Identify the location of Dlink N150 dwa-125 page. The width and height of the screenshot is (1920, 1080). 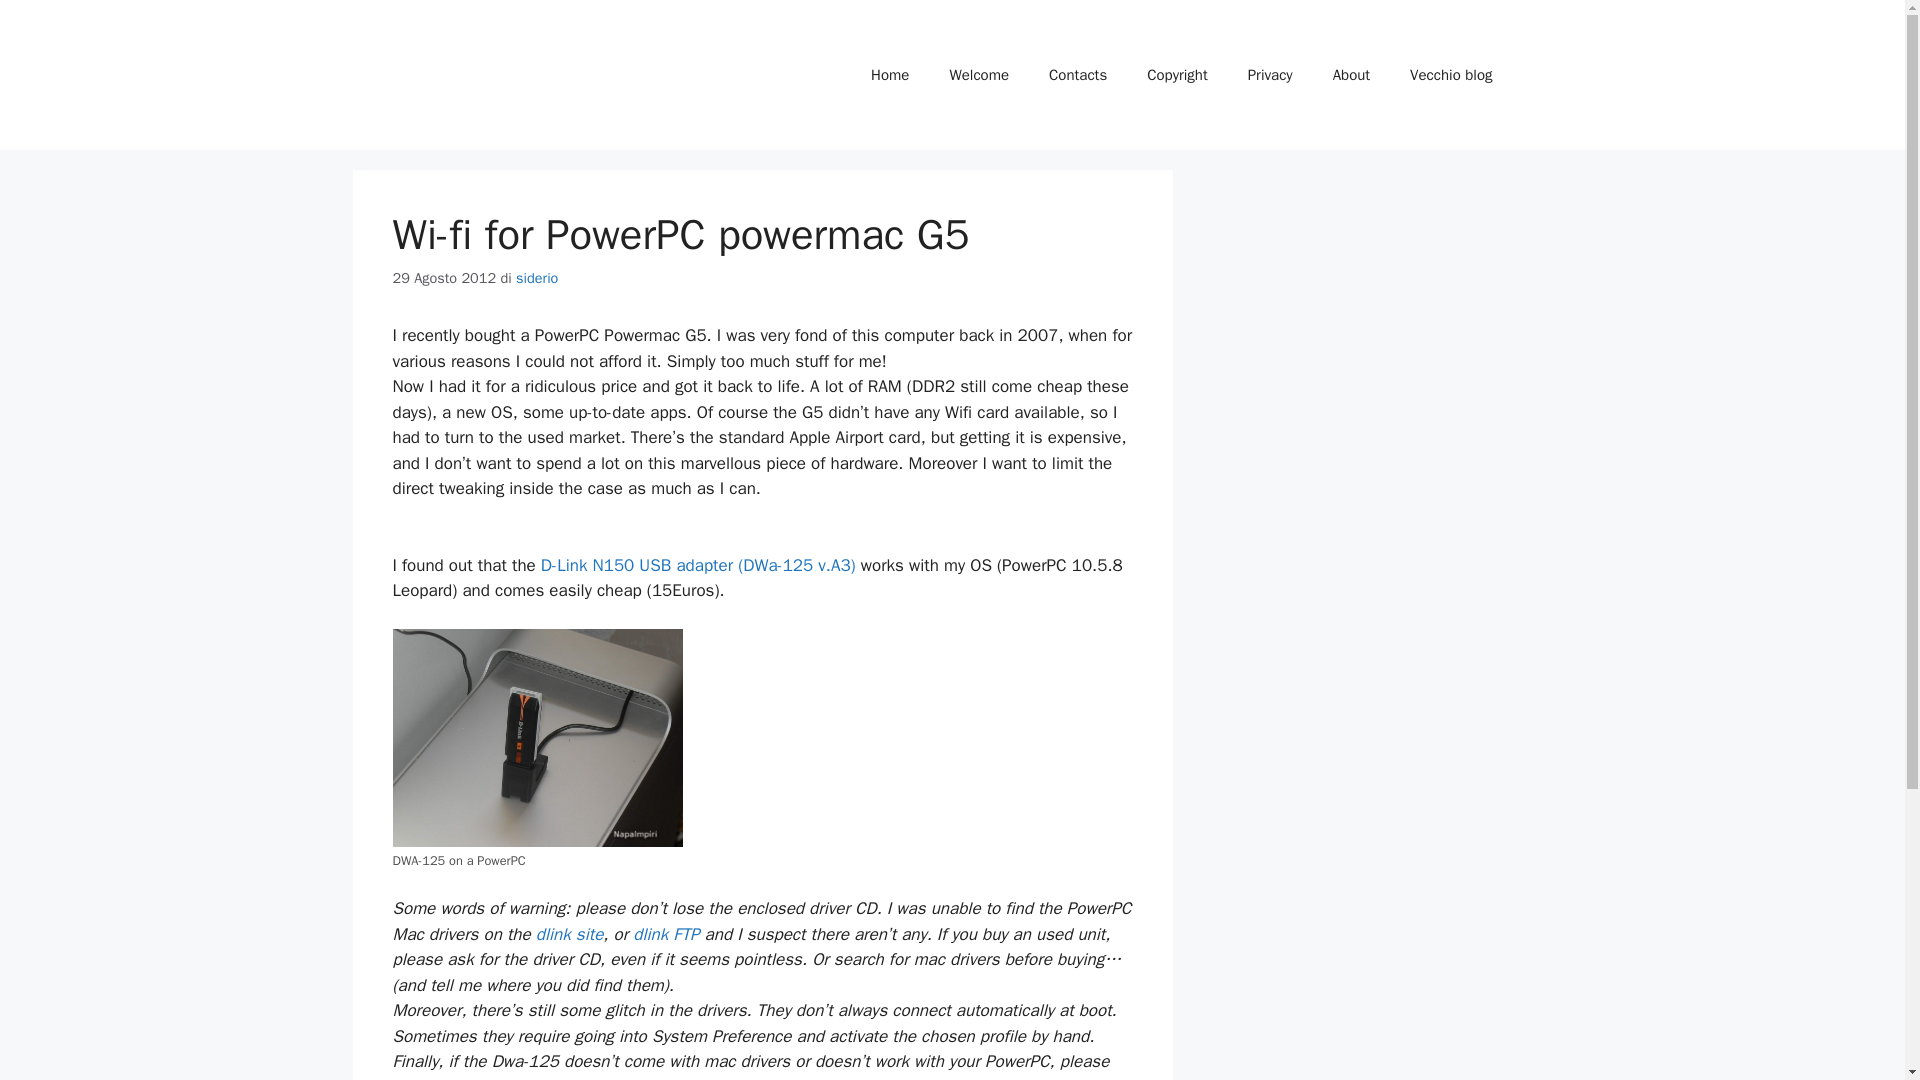
(698, 565).